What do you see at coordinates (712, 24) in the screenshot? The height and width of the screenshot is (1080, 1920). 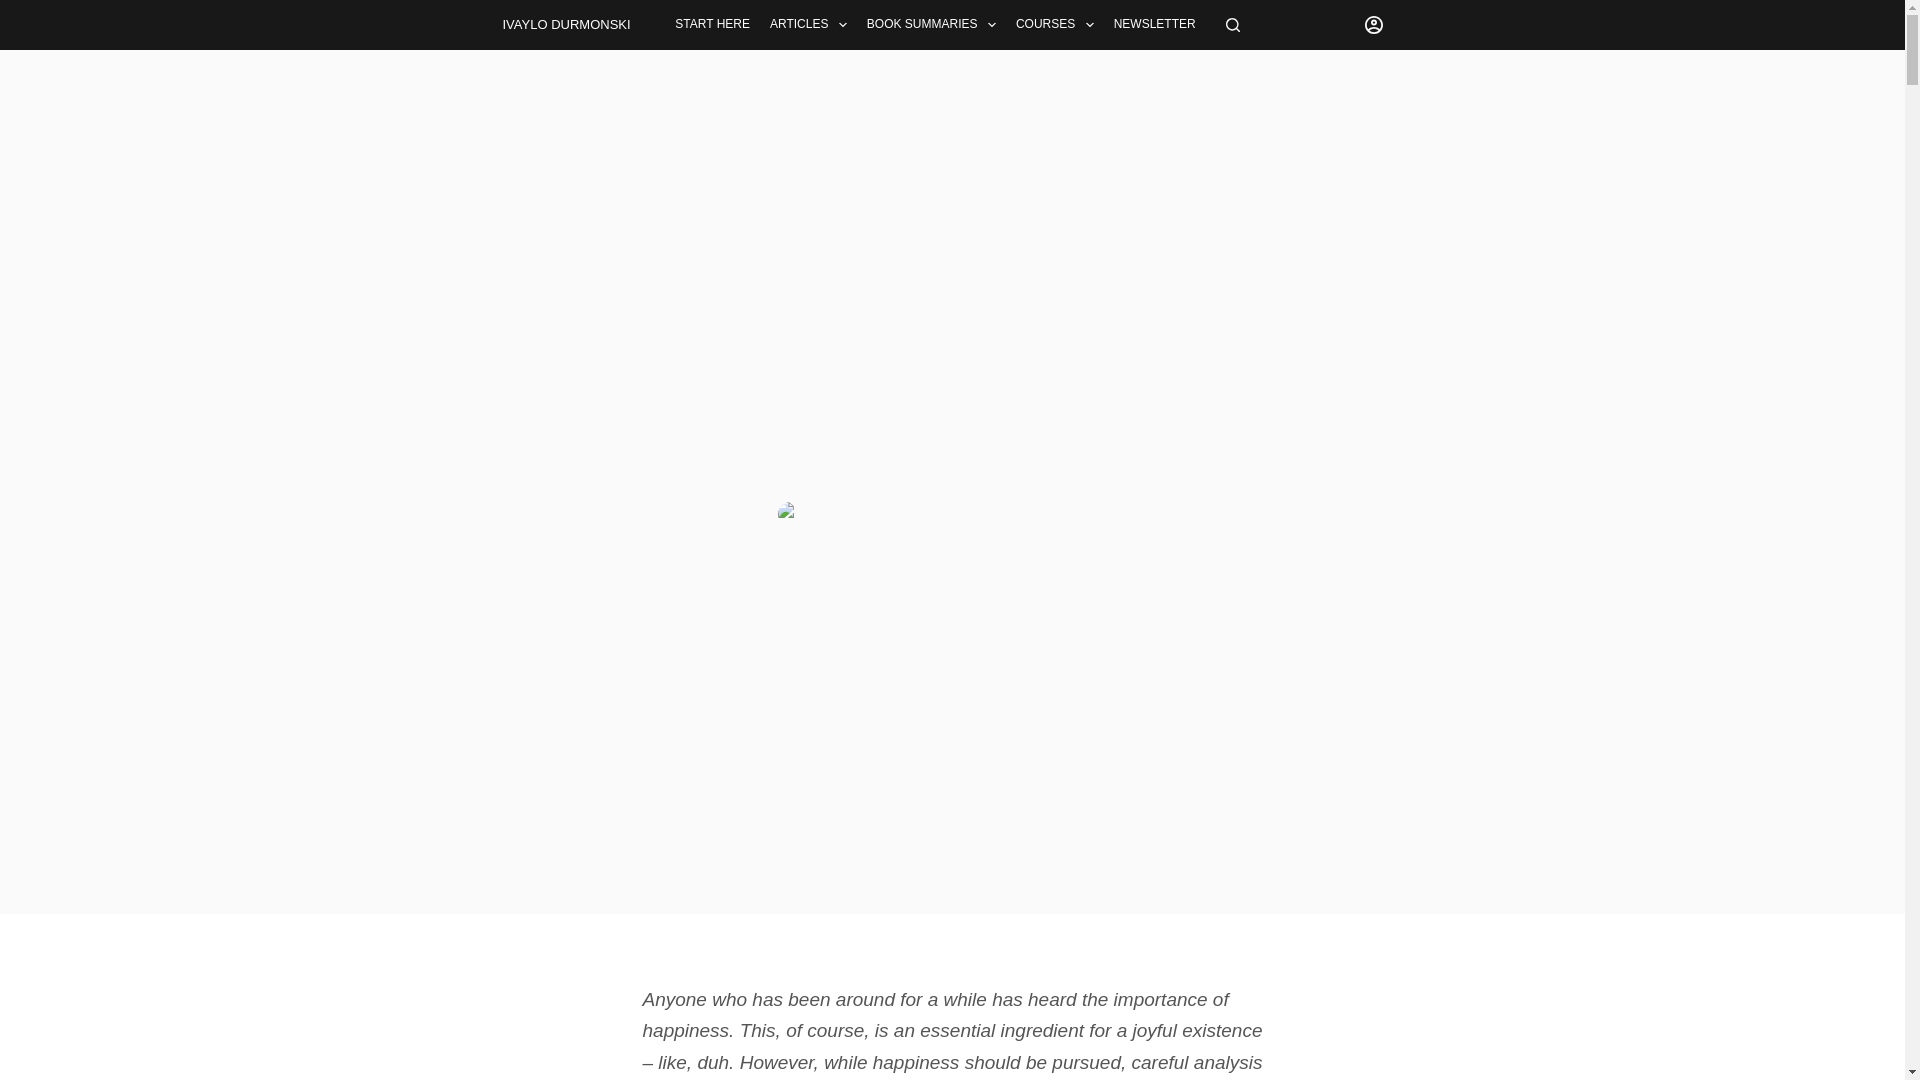 I see `START HERE` at bounding box center [712, 24].